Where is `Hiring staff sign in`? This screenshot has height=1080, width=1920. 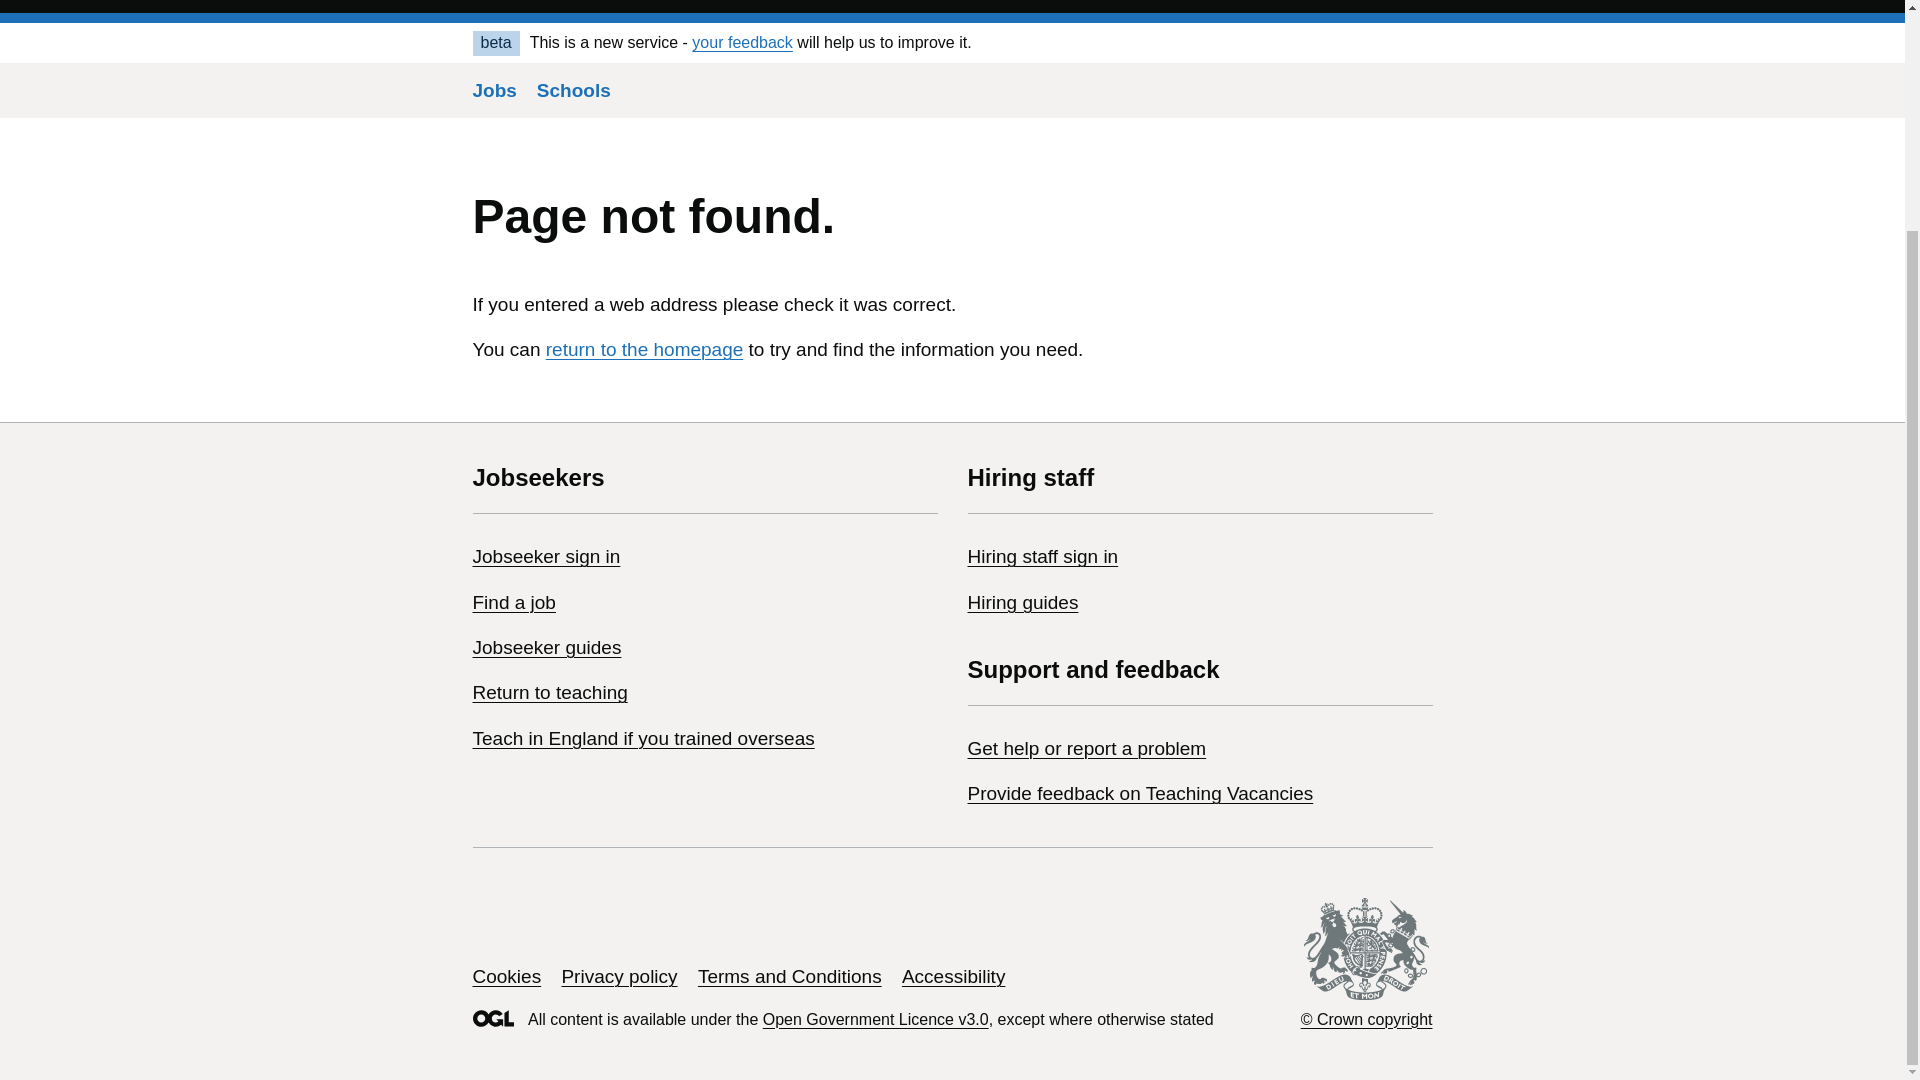 Hiring staff sign in is located at coordinates (1043, 556).